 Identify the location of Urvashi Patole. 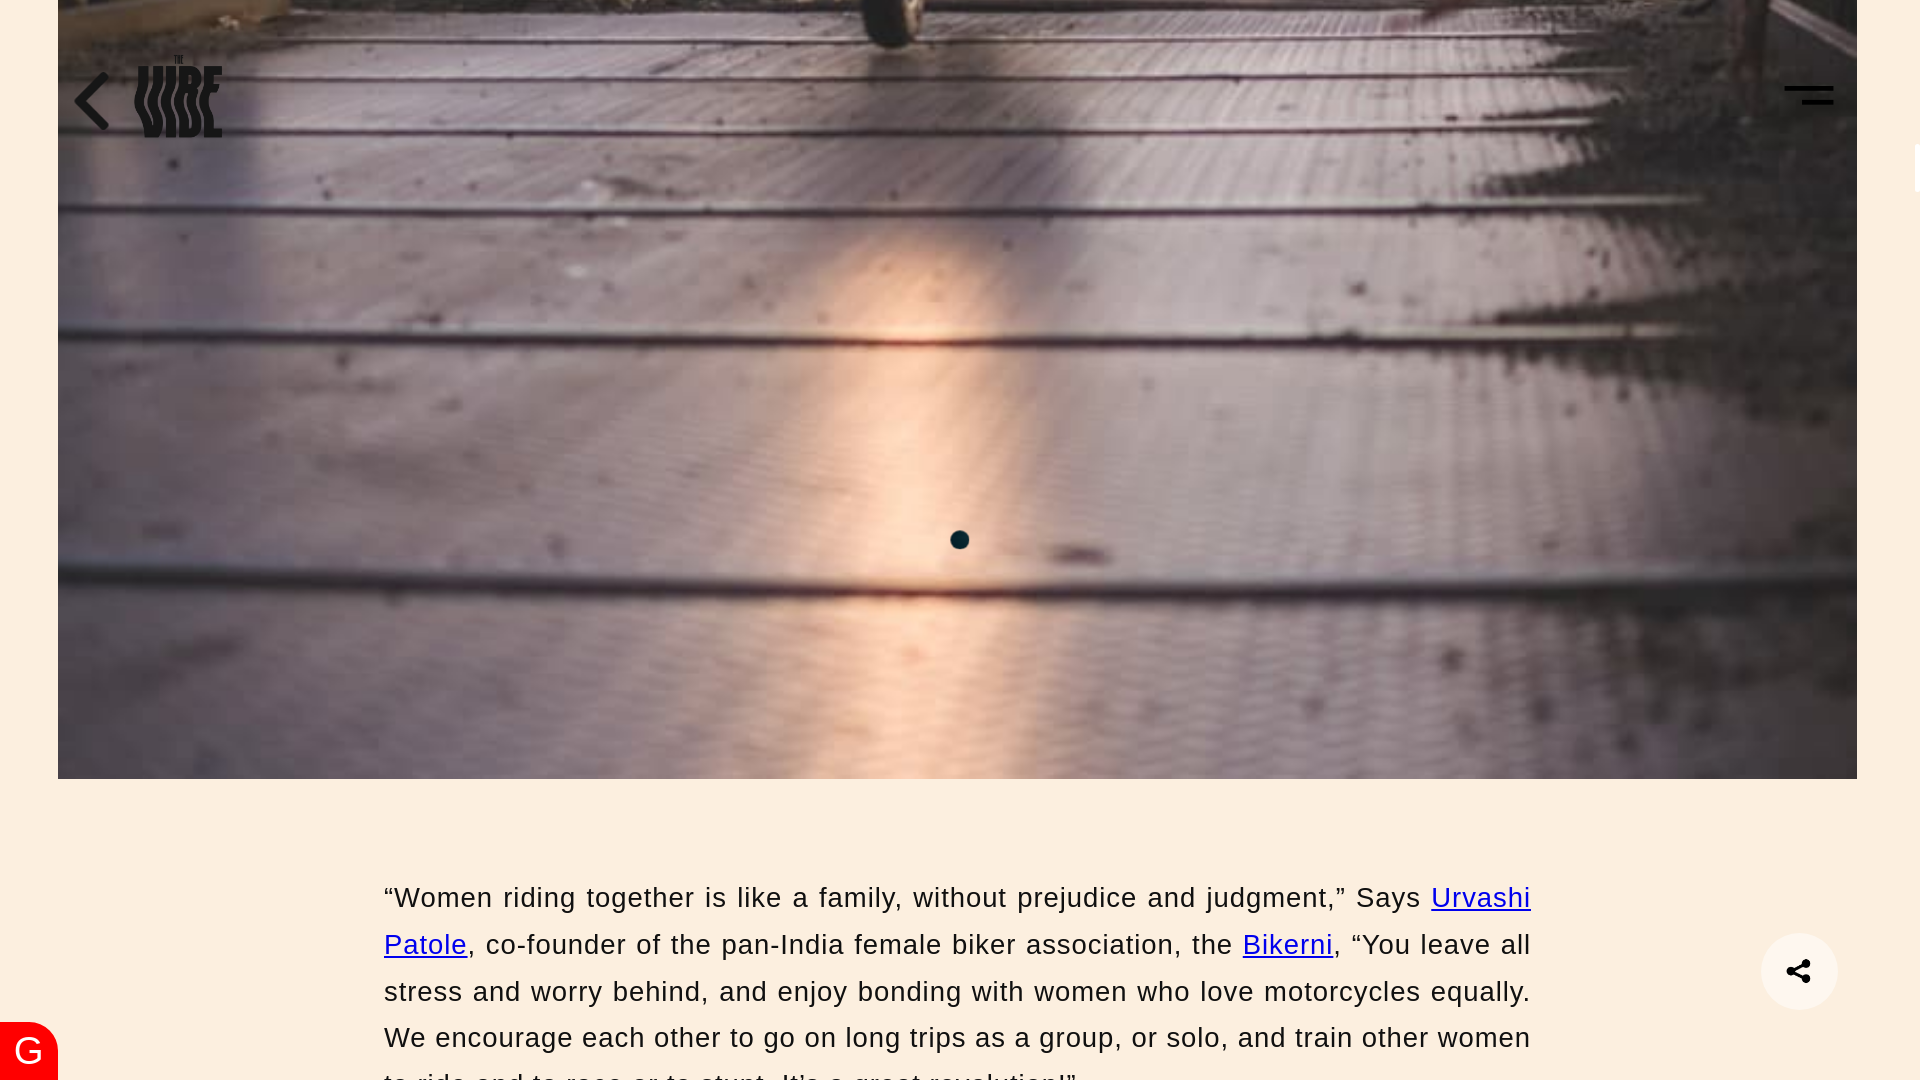
(957, 921).